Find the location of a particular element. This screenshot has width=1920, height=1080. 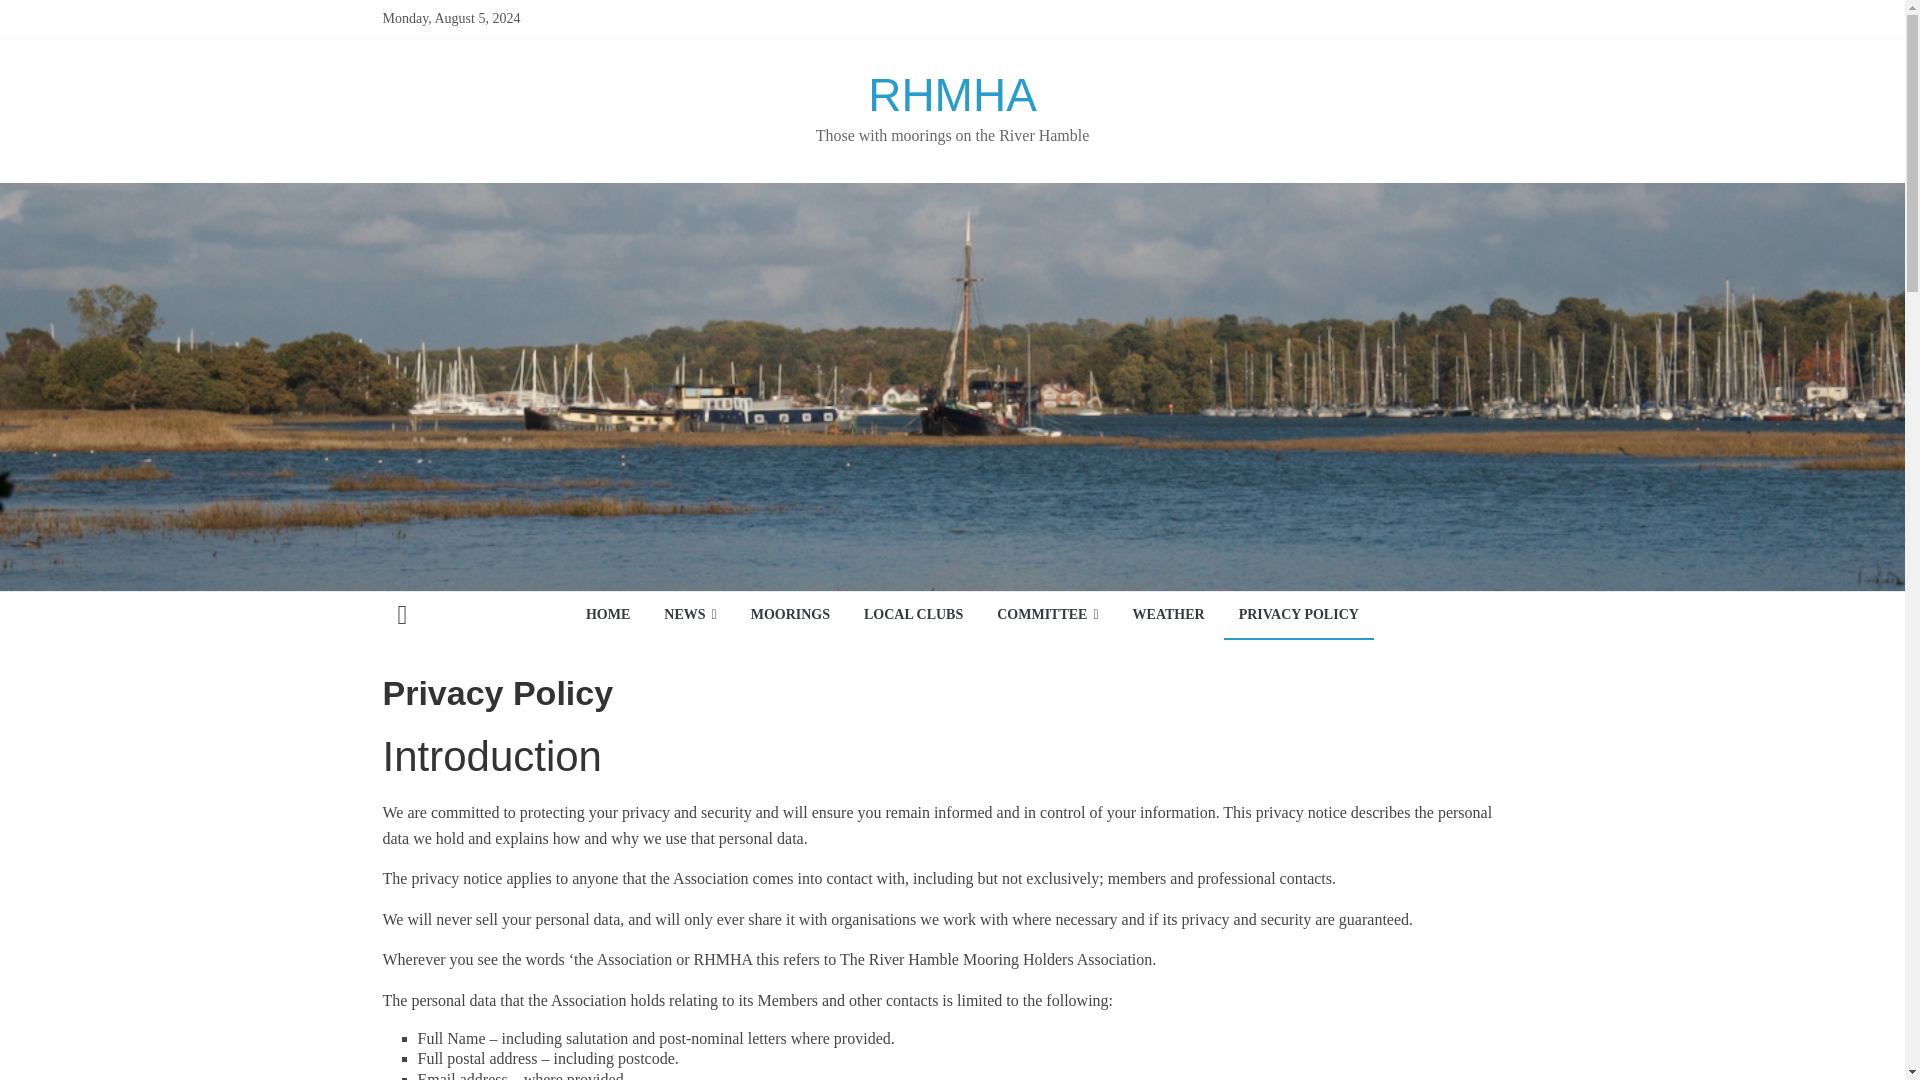

MOORINGS is located at coordinates (790, 616).